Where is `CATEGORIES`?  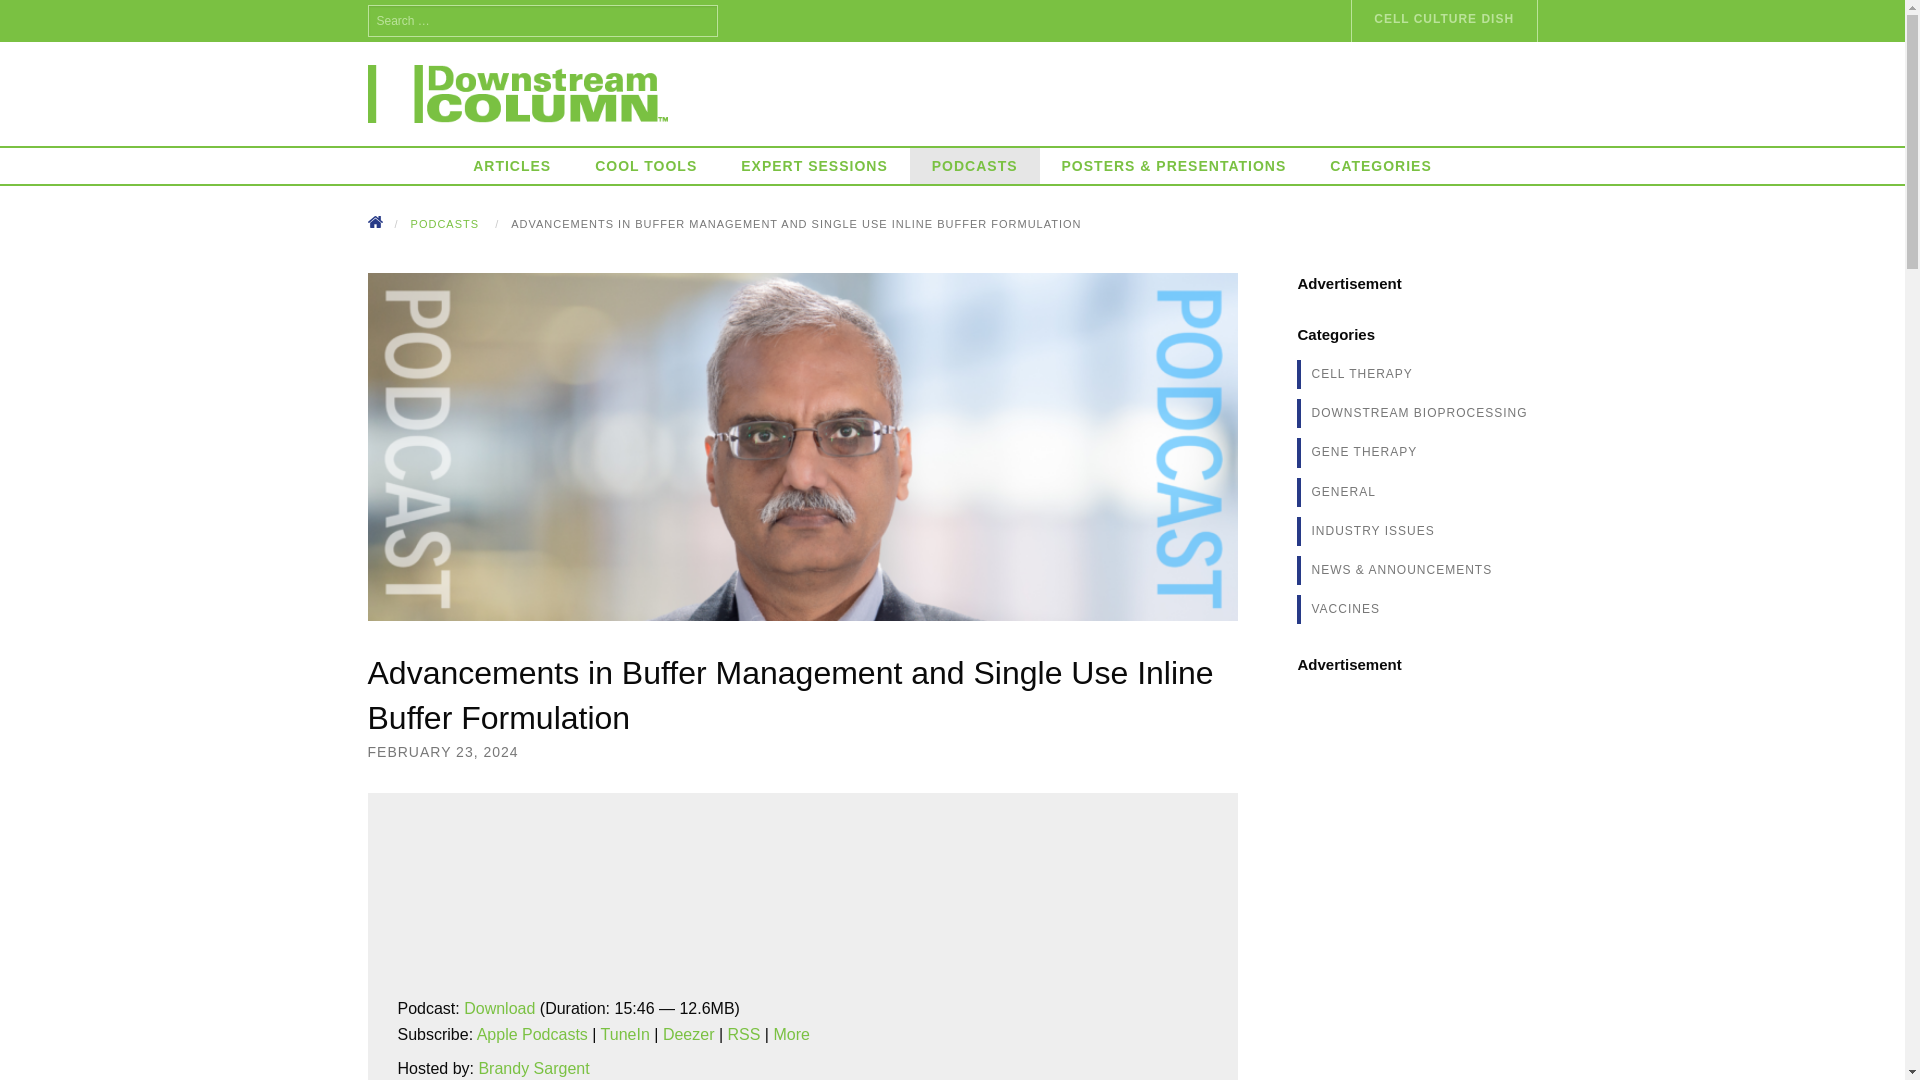 CATEGORIES is located at coordinates (1380, 165).